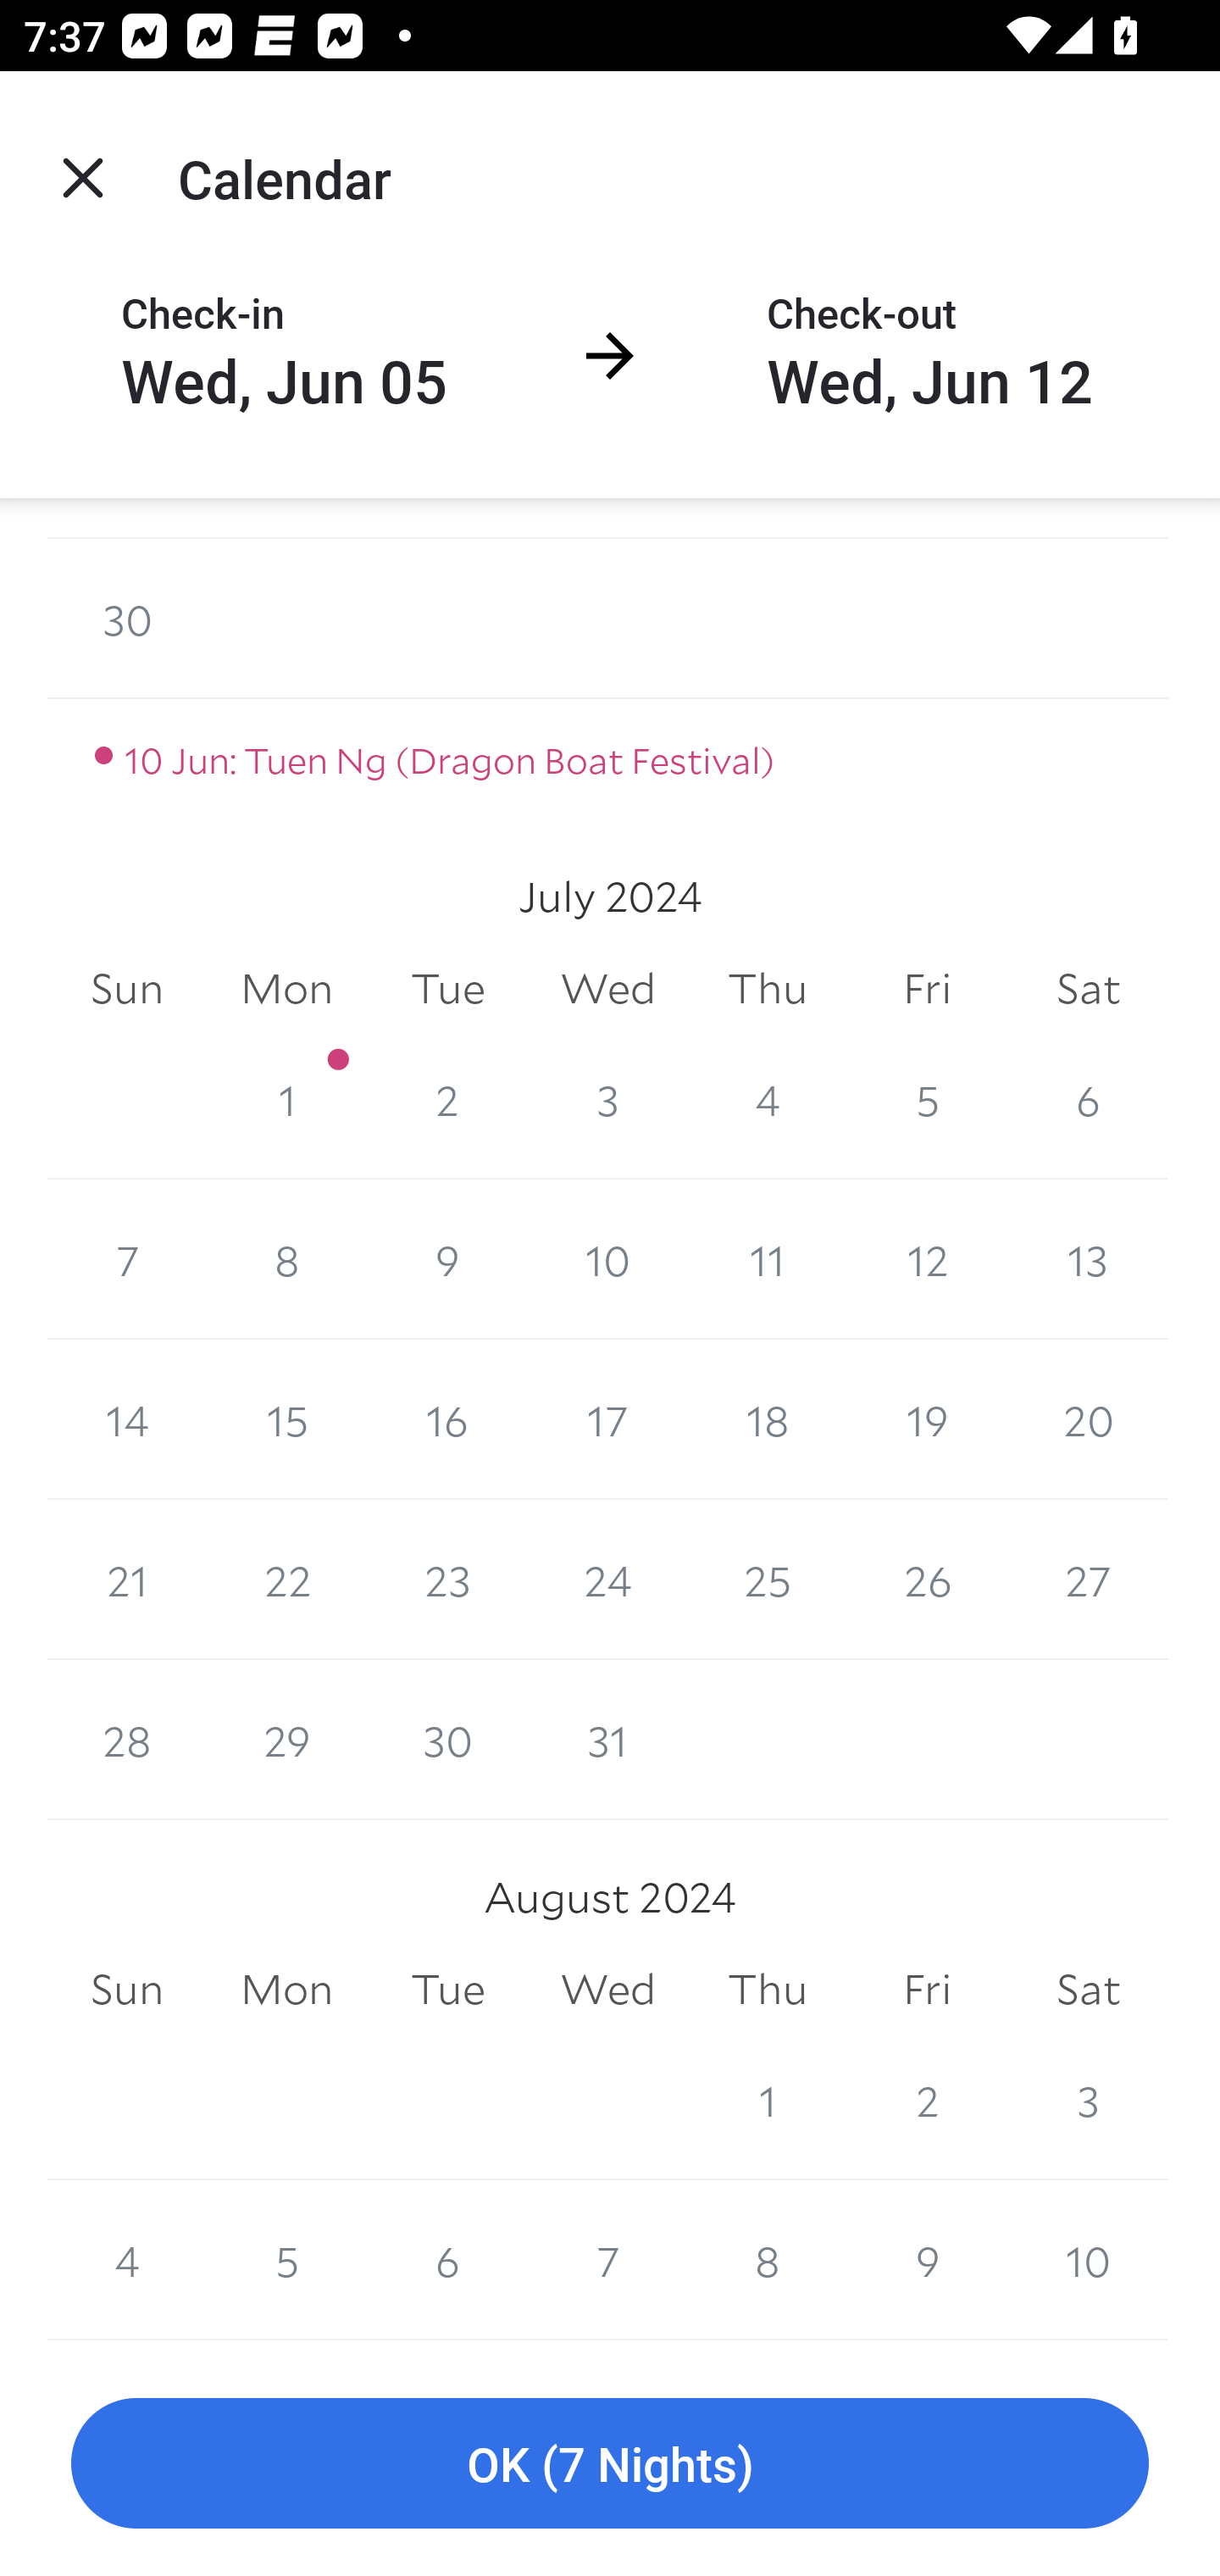  Describe the element at coordinates (286, 1740) in the screenshot. I see `29 29 July 2024` at that location.